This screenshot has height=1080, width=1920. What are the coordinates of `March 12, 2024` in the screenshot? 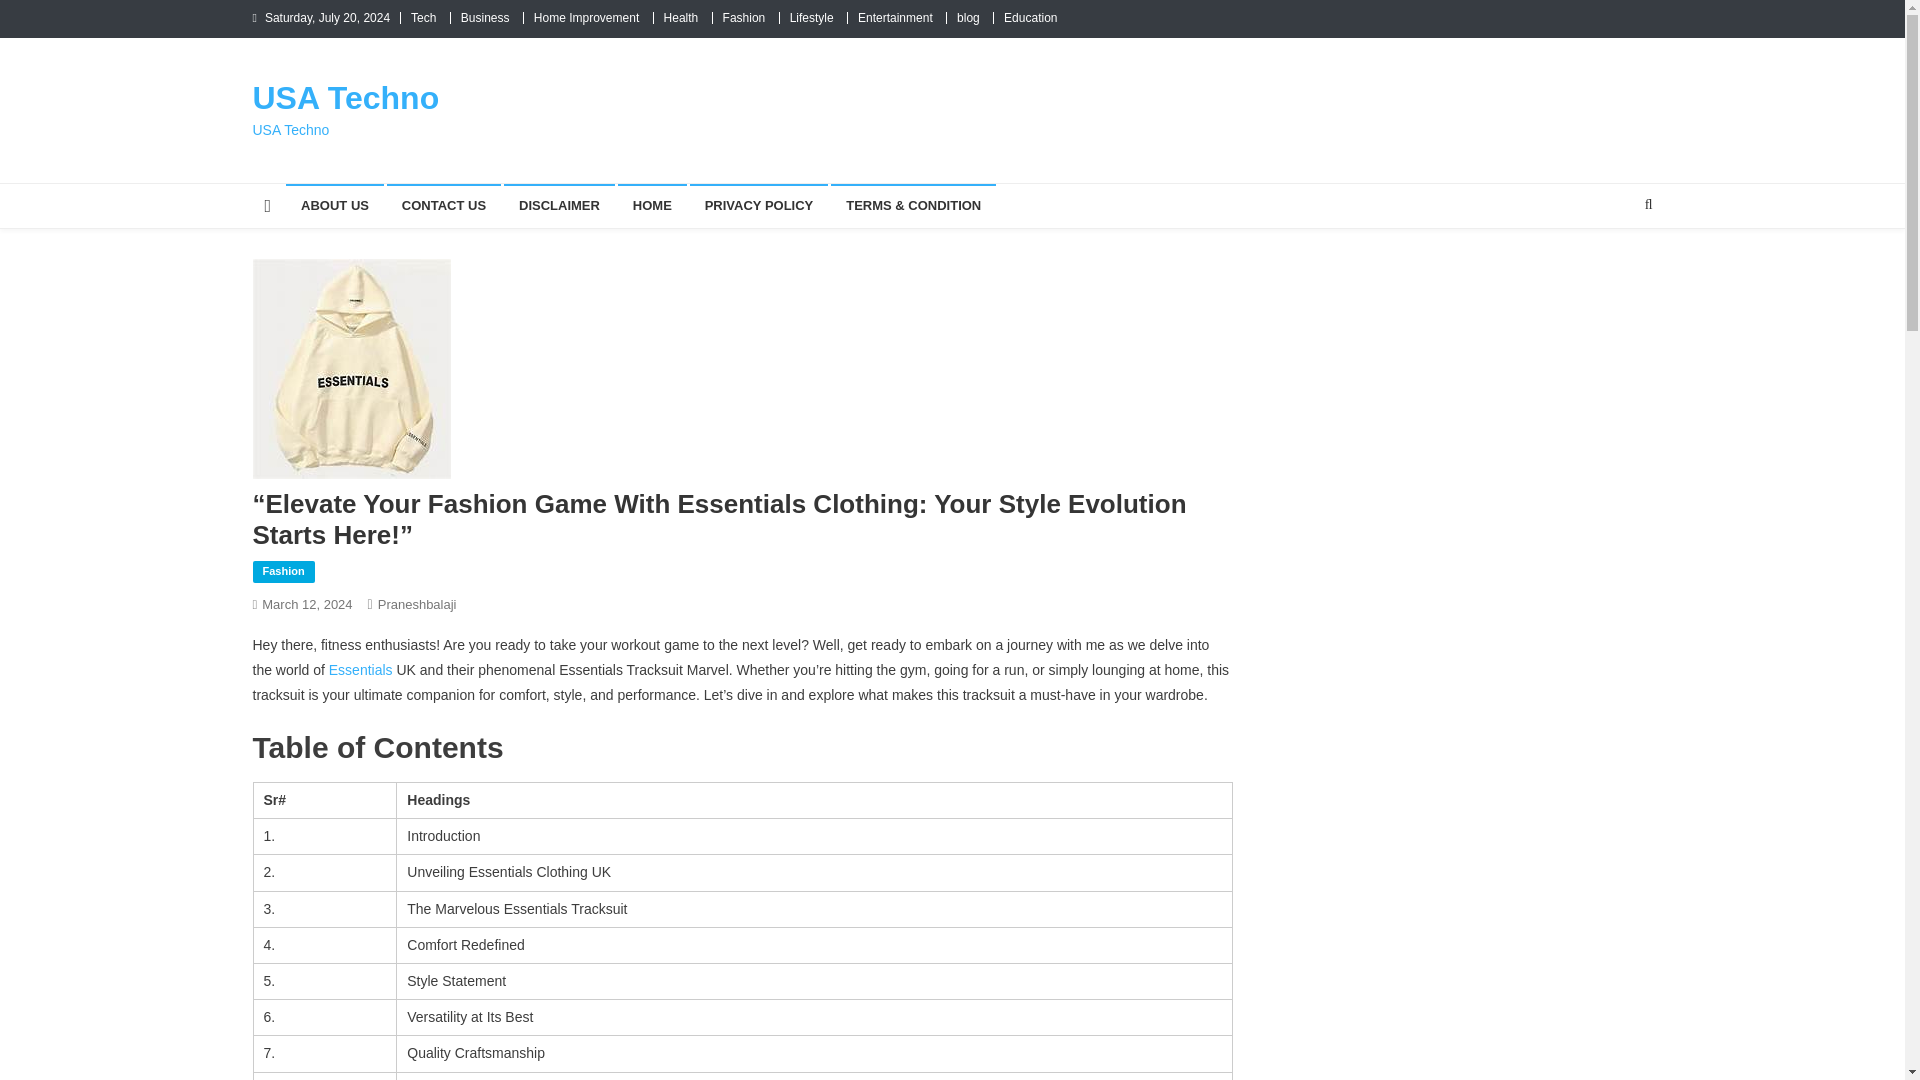 It's located at (306, 604).